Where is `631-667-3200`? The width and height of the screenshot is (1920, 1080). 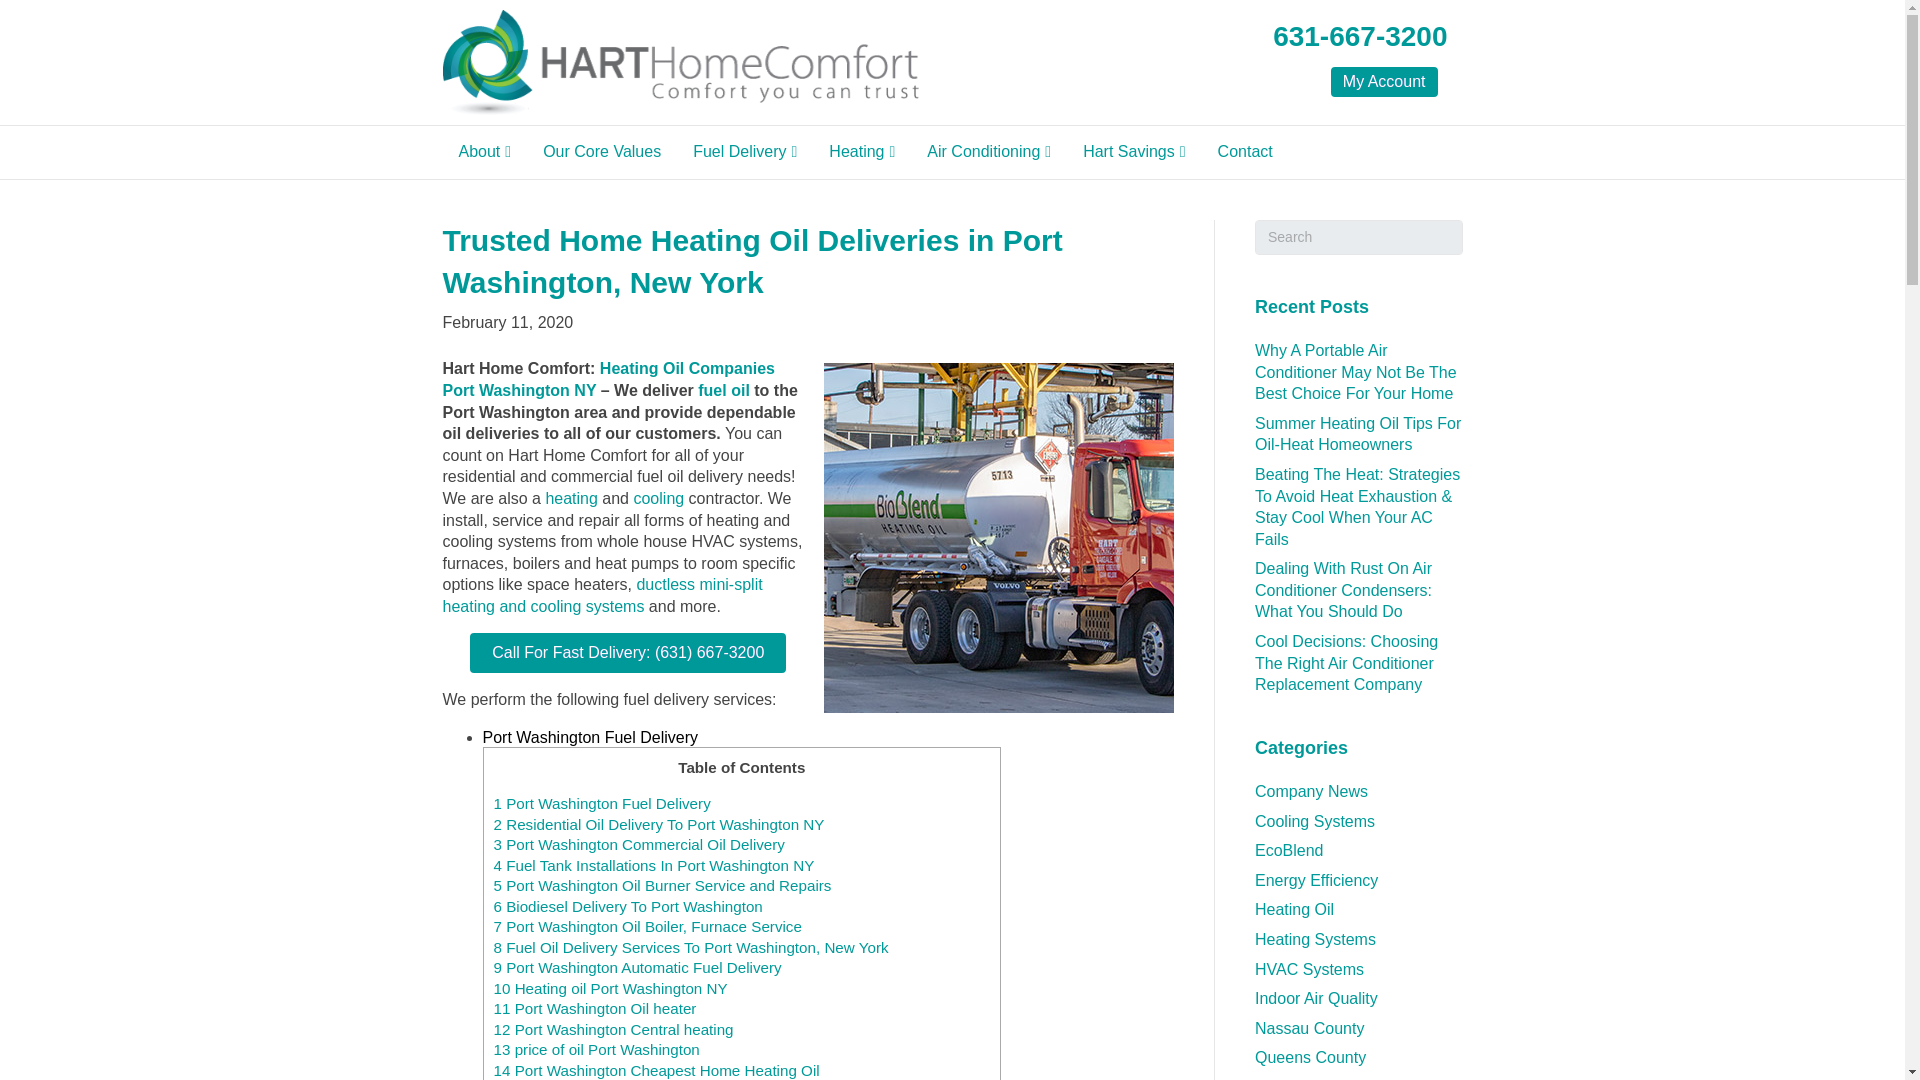
631-667-3200 is located at coordinates (1360, 35).